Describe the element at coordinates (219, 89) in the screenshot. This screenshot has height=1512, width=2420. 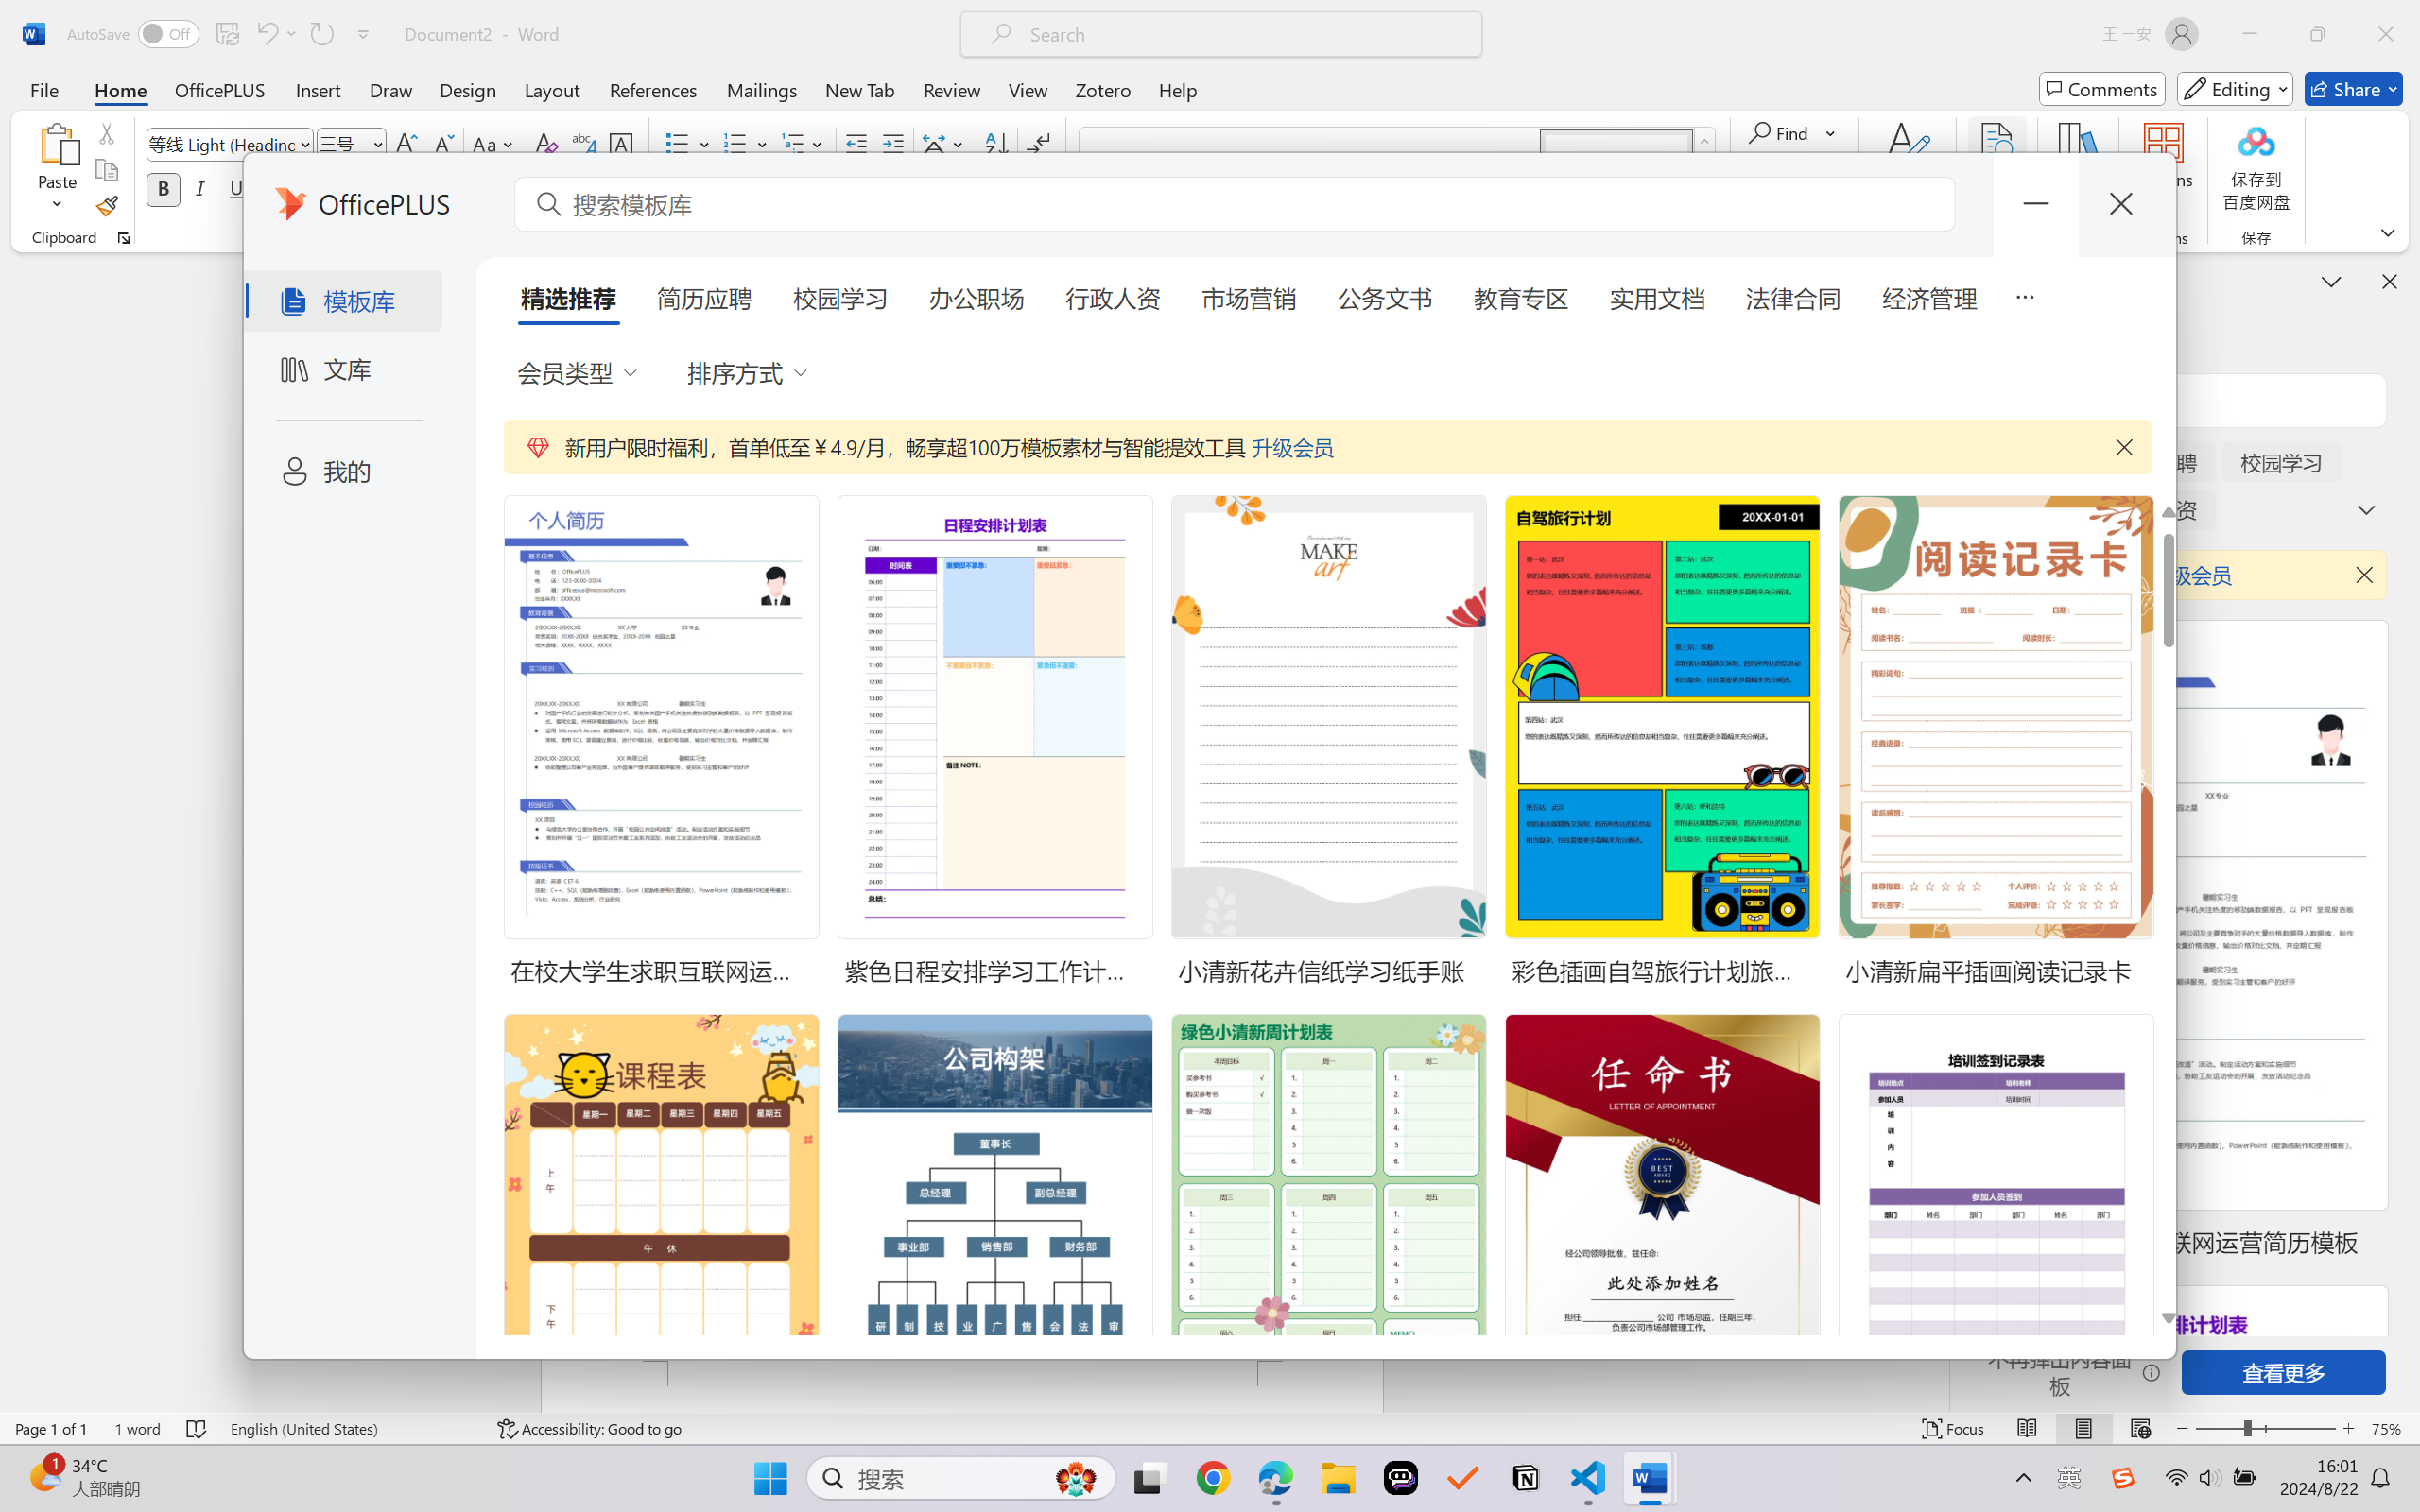
I see `OfficePLUS` at that location.